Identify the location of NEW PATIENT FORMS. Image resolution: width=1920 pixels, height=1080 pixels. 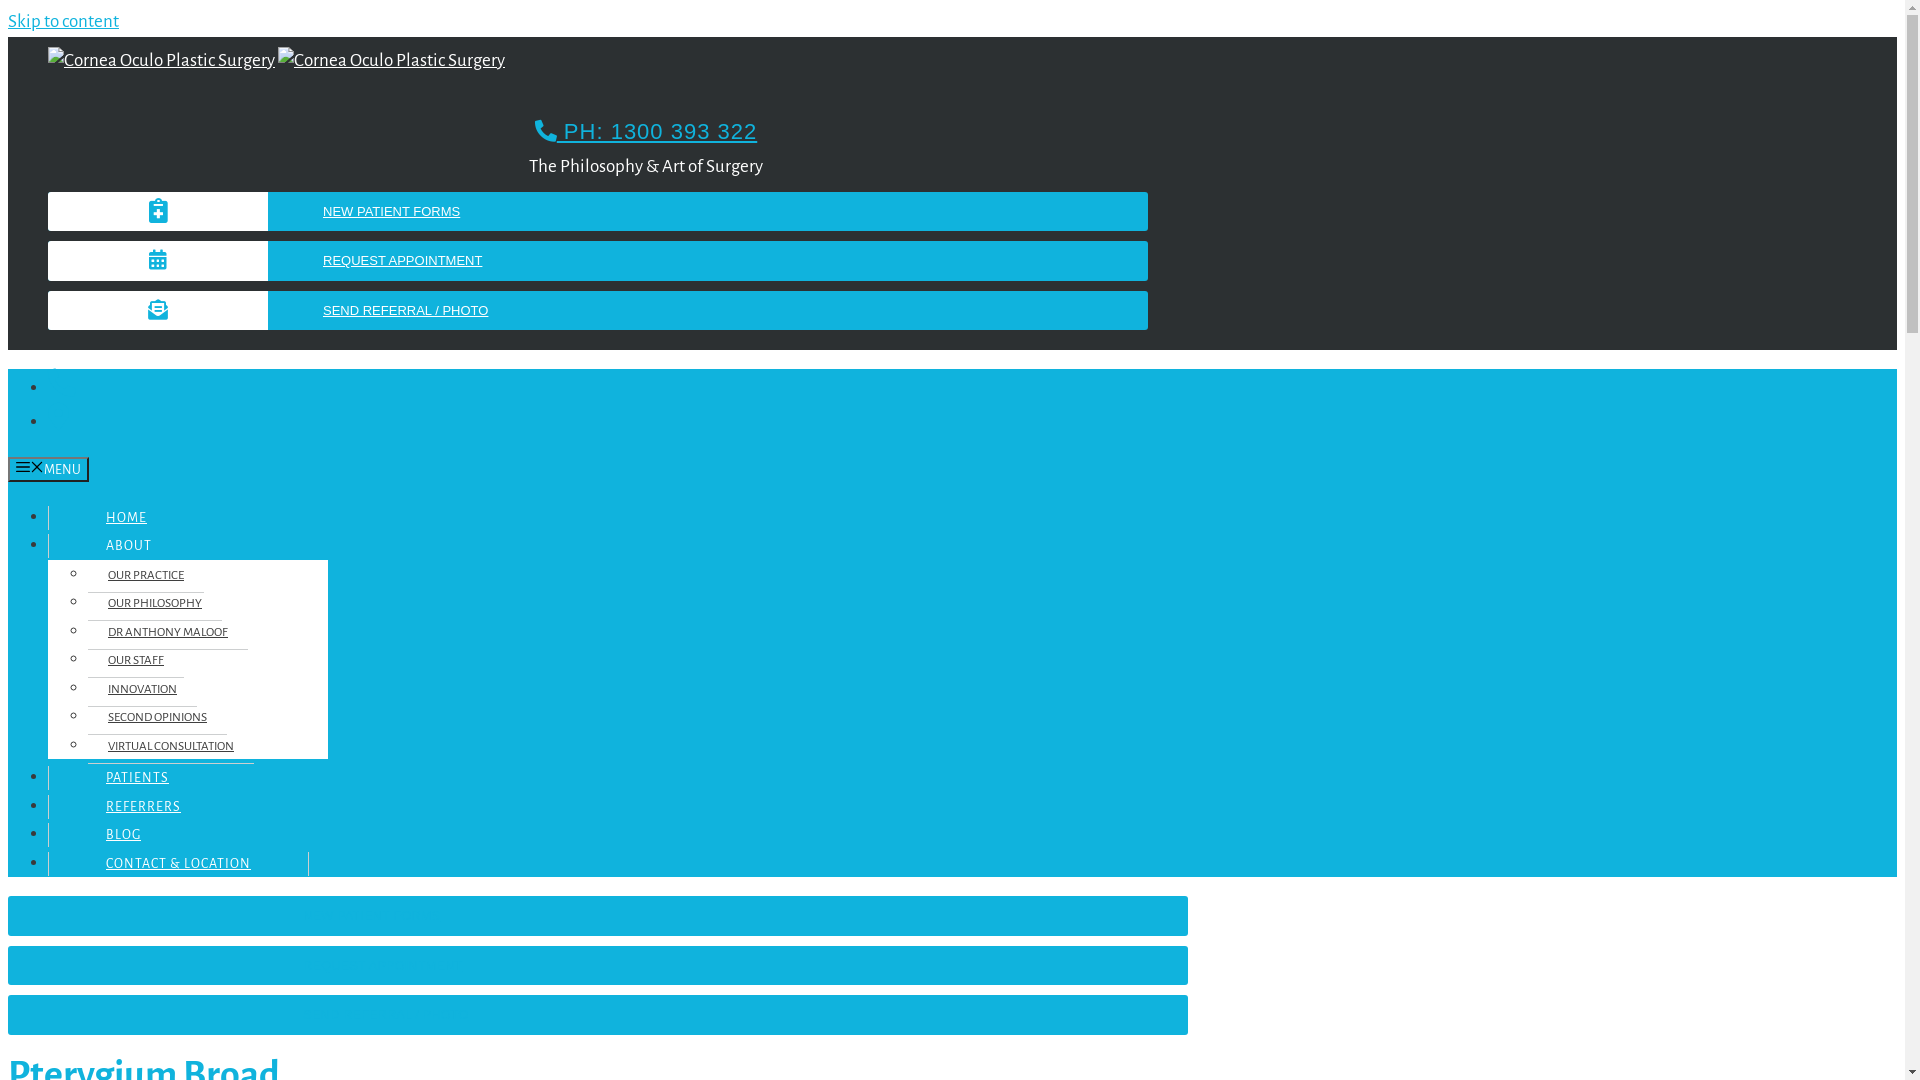
(598, 916).